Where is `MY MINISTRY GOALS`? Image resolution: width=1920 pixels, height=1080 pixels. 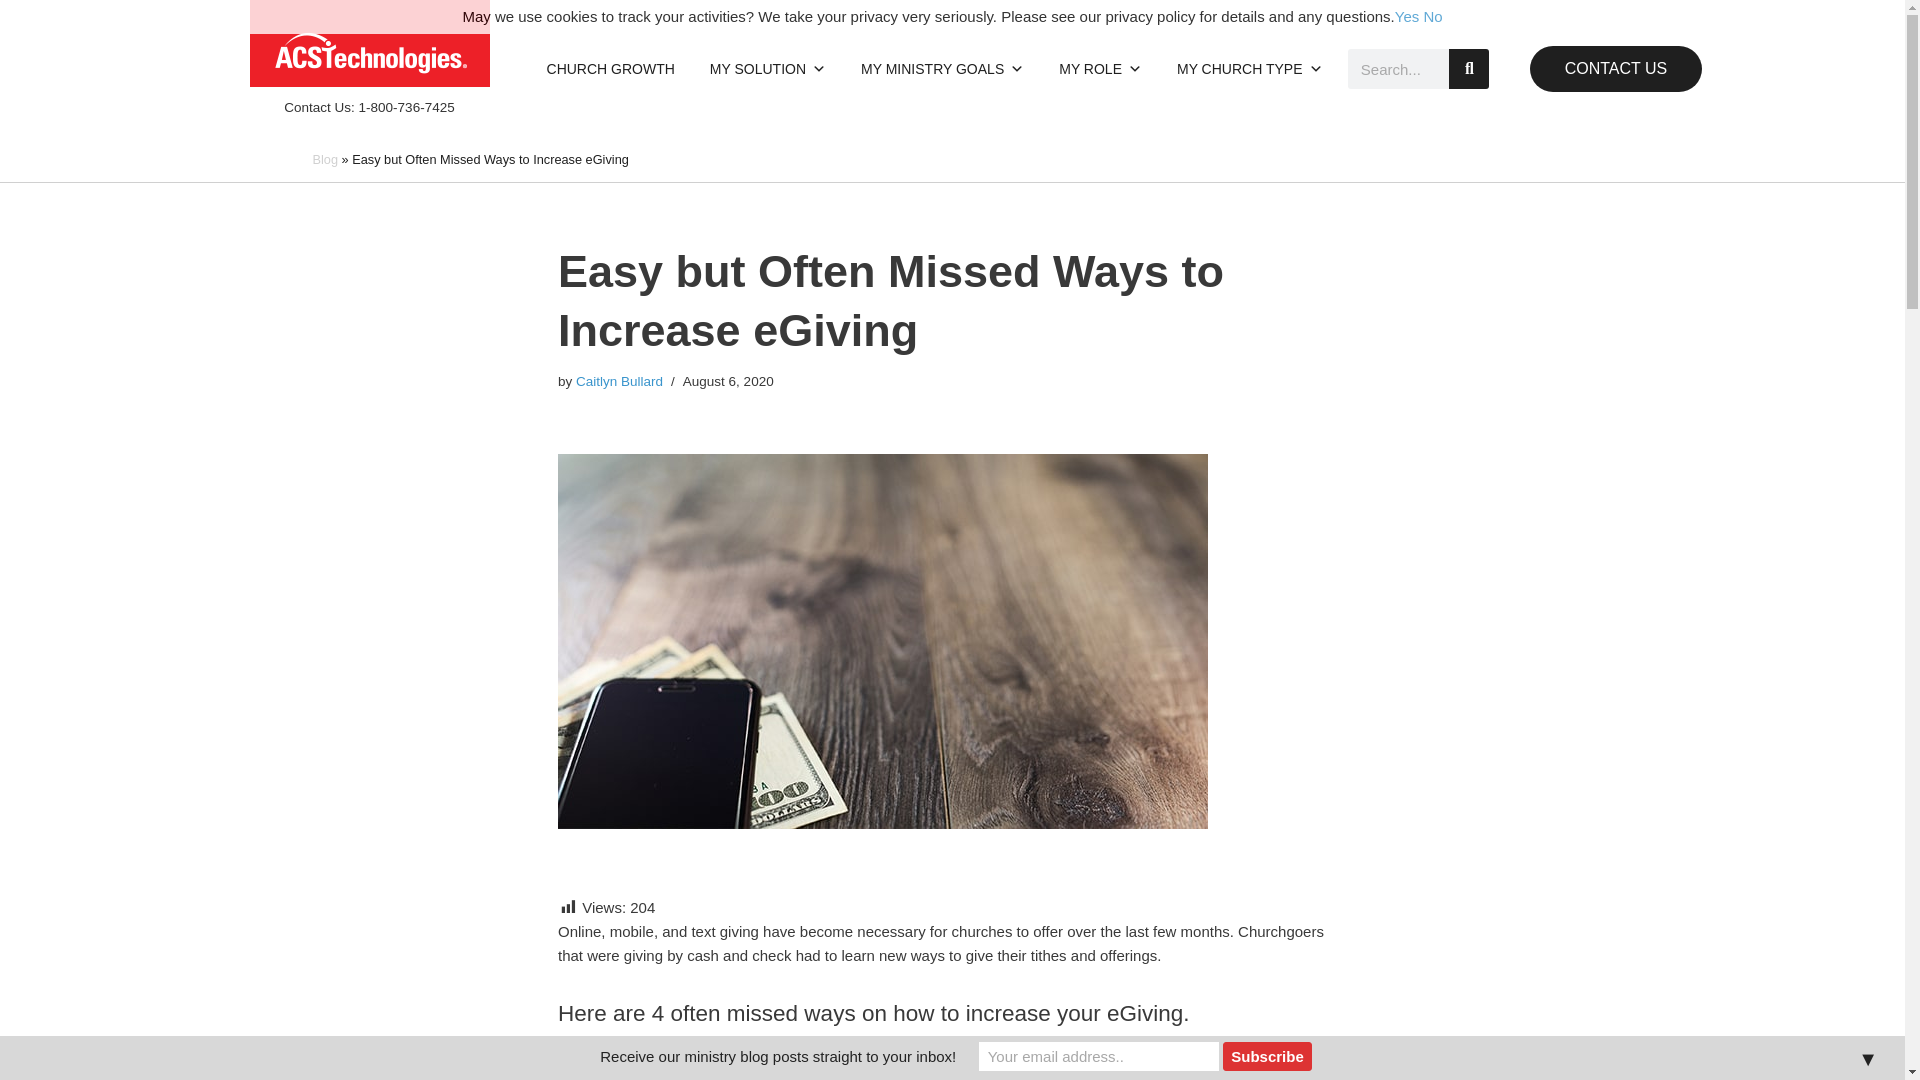
MY MINISTRY GOALS is located at coordinates (942, 68).